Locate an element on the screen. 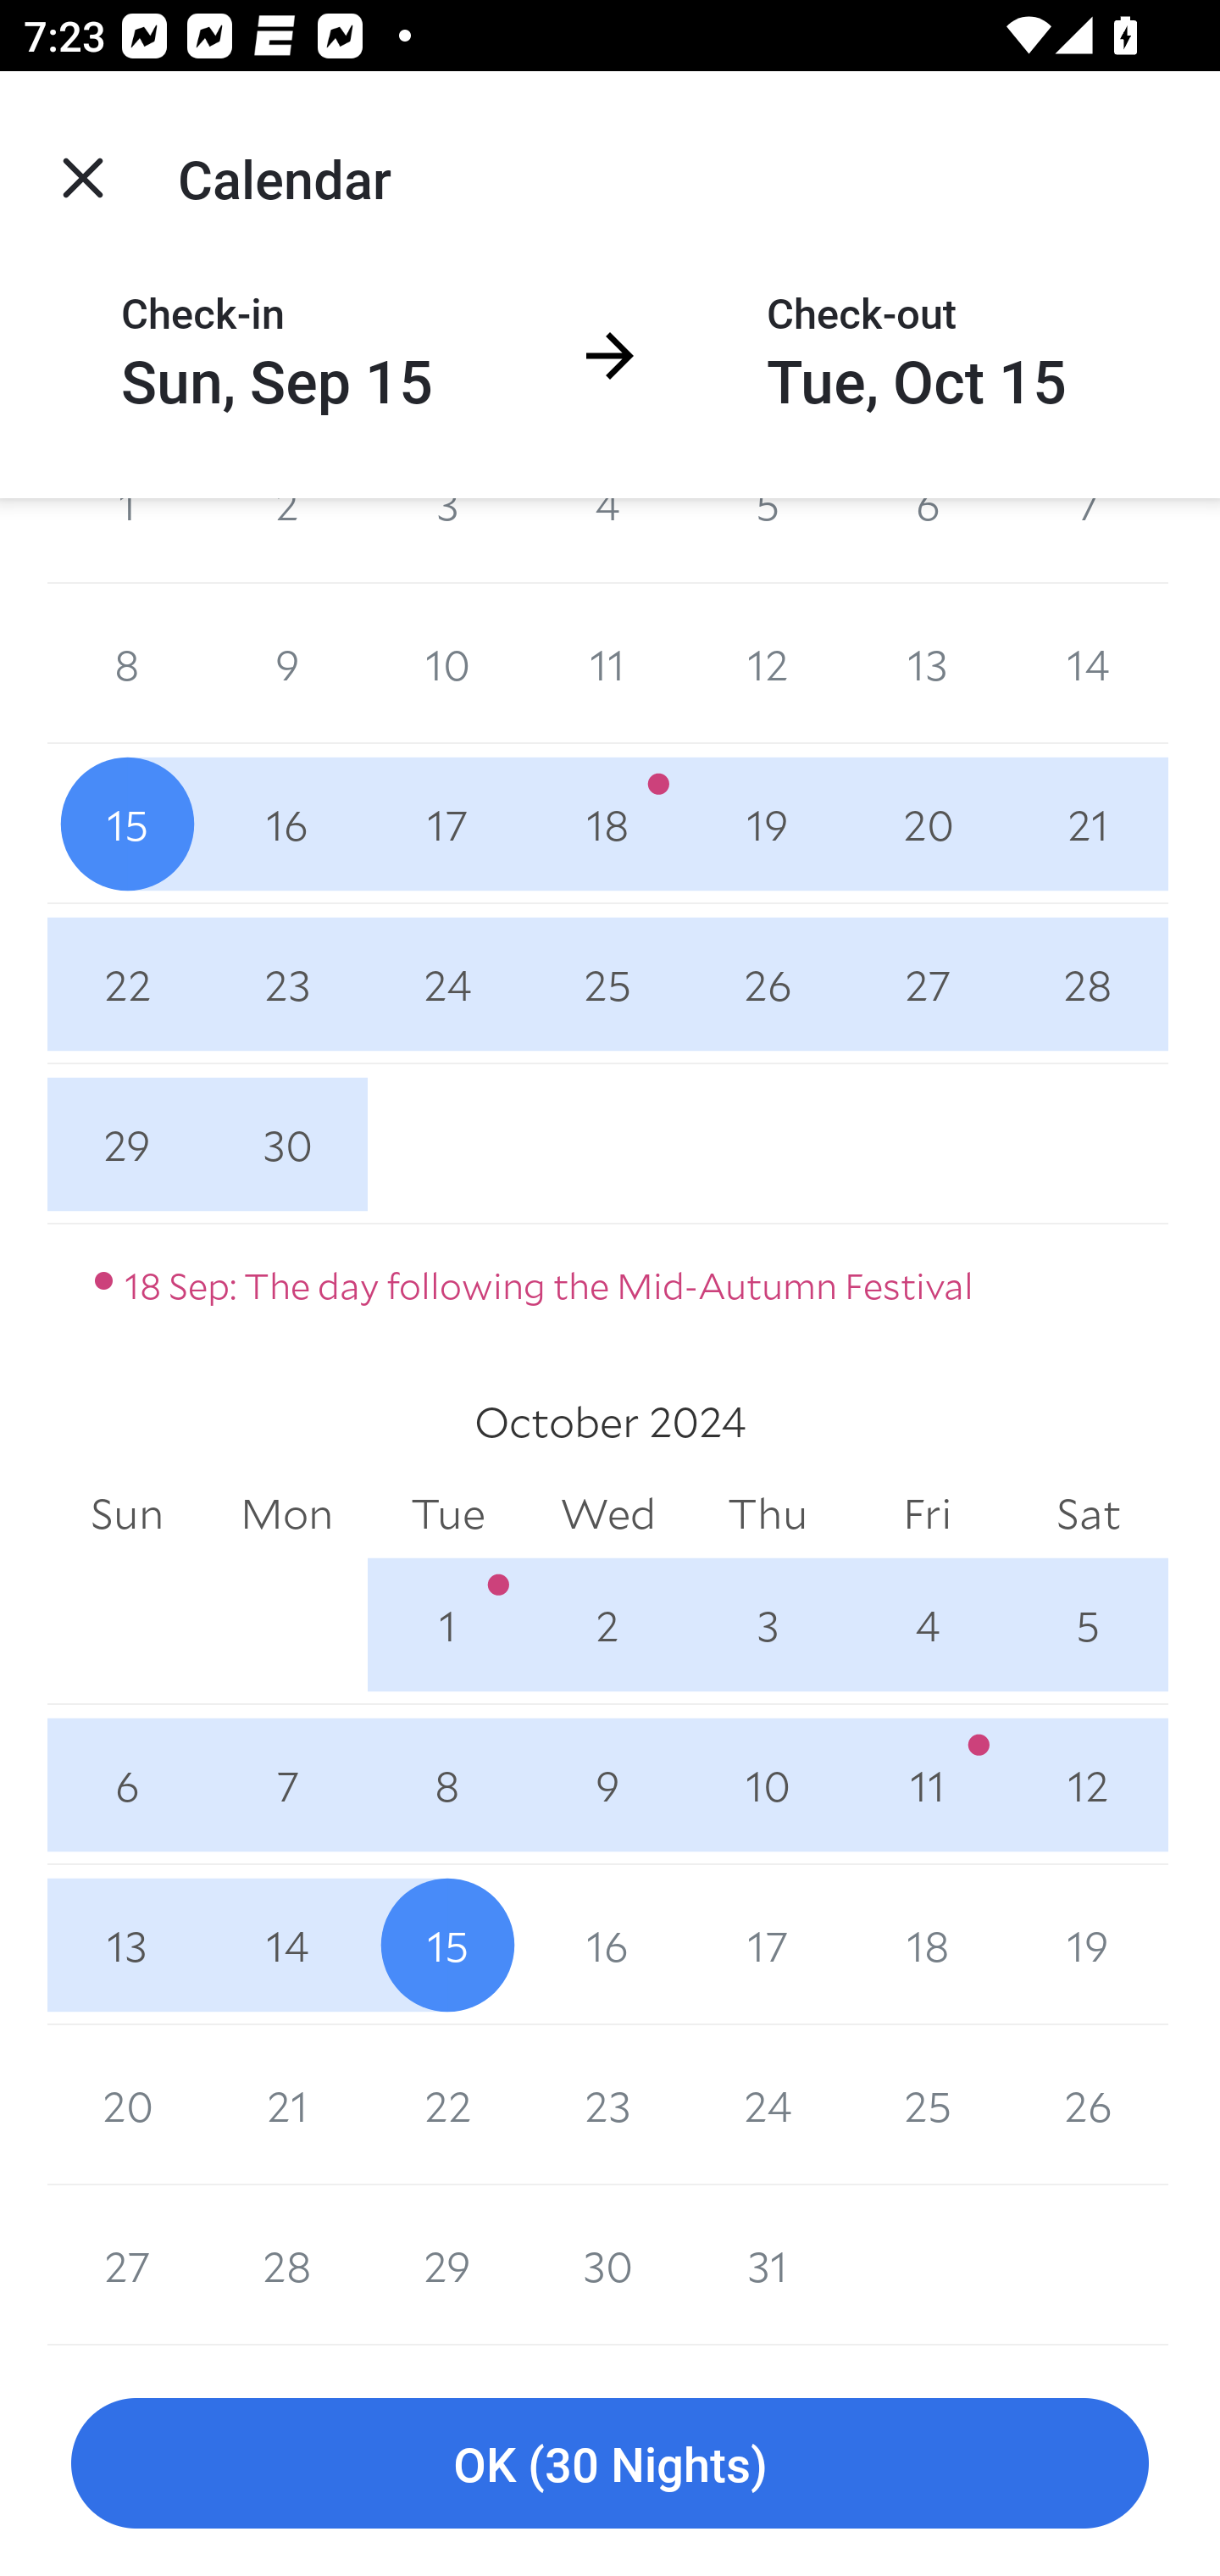 This screenshot has width=1220, height=2576. 4 4 October 2024 is located at coordinates (927, 1625).